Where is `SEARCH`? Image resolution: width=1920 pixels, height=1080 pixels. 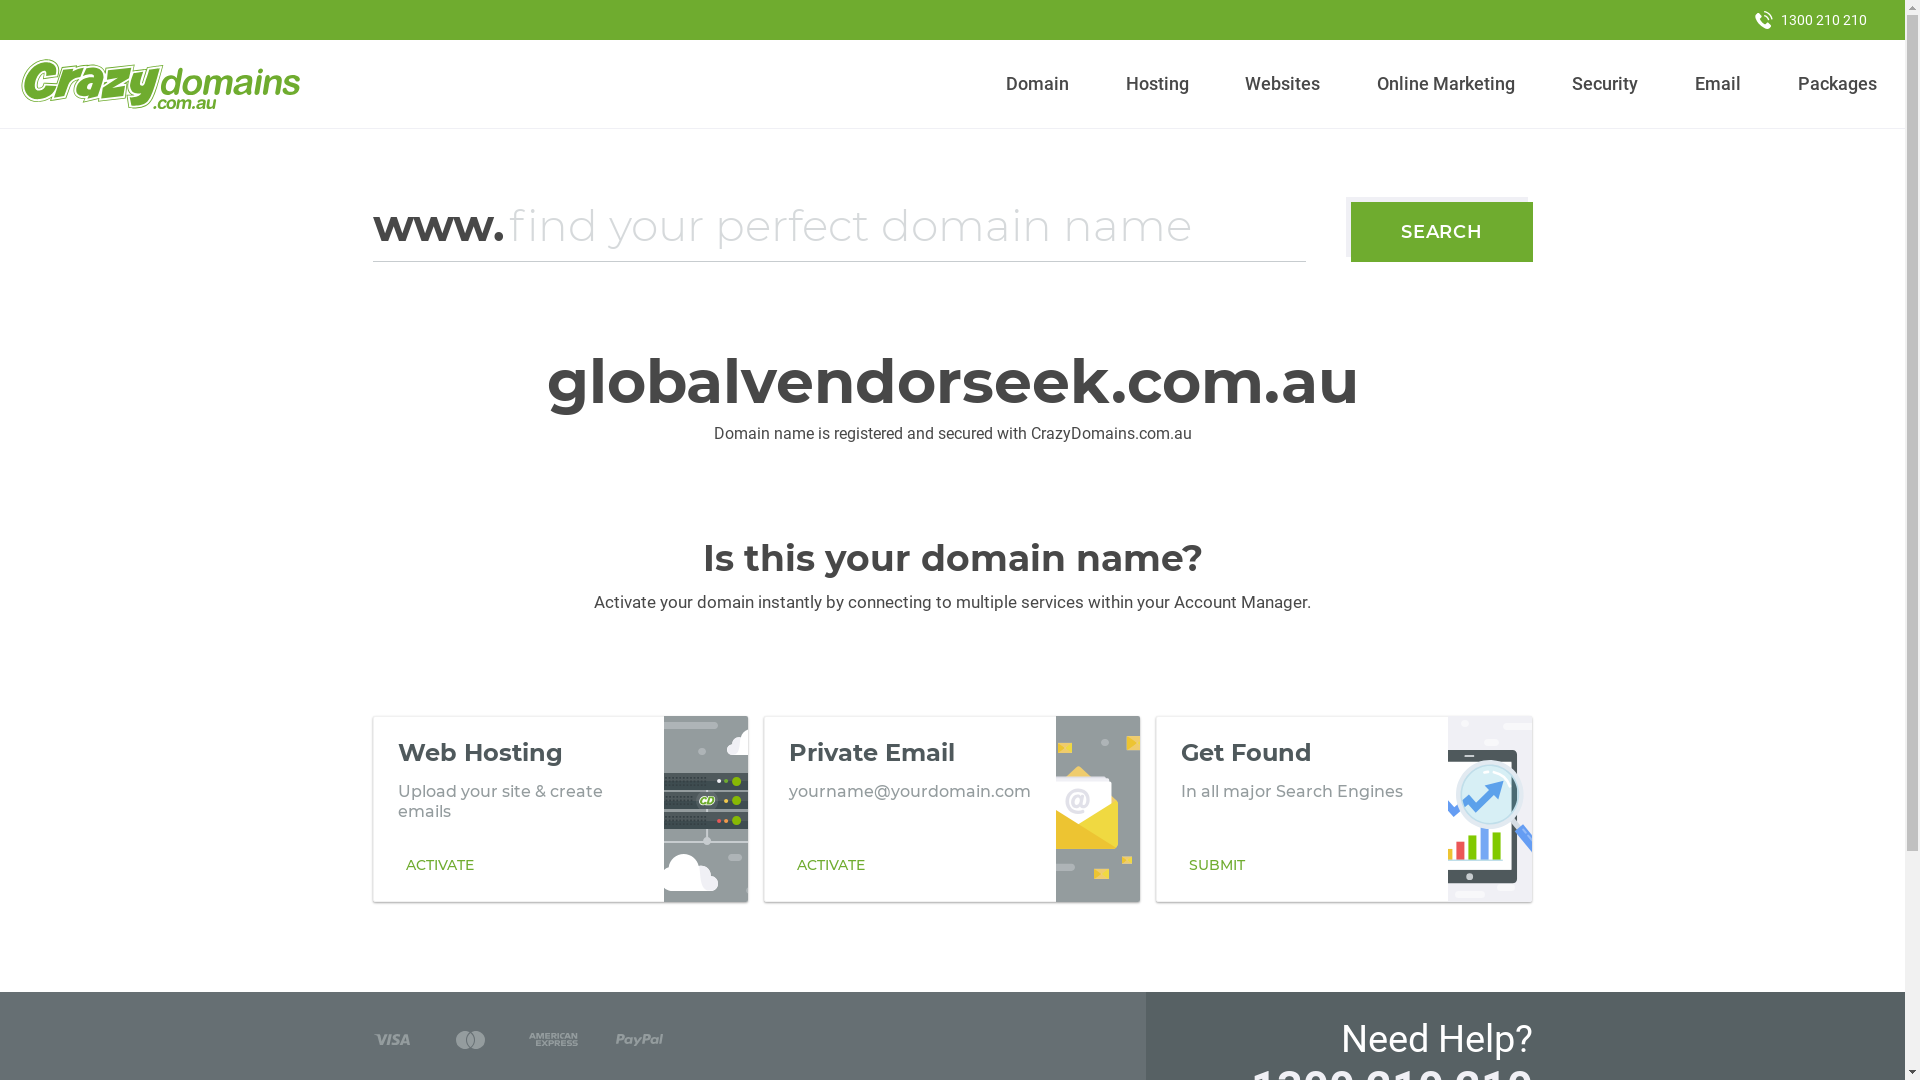 SEARCH is located at coordinates (1442, 232).